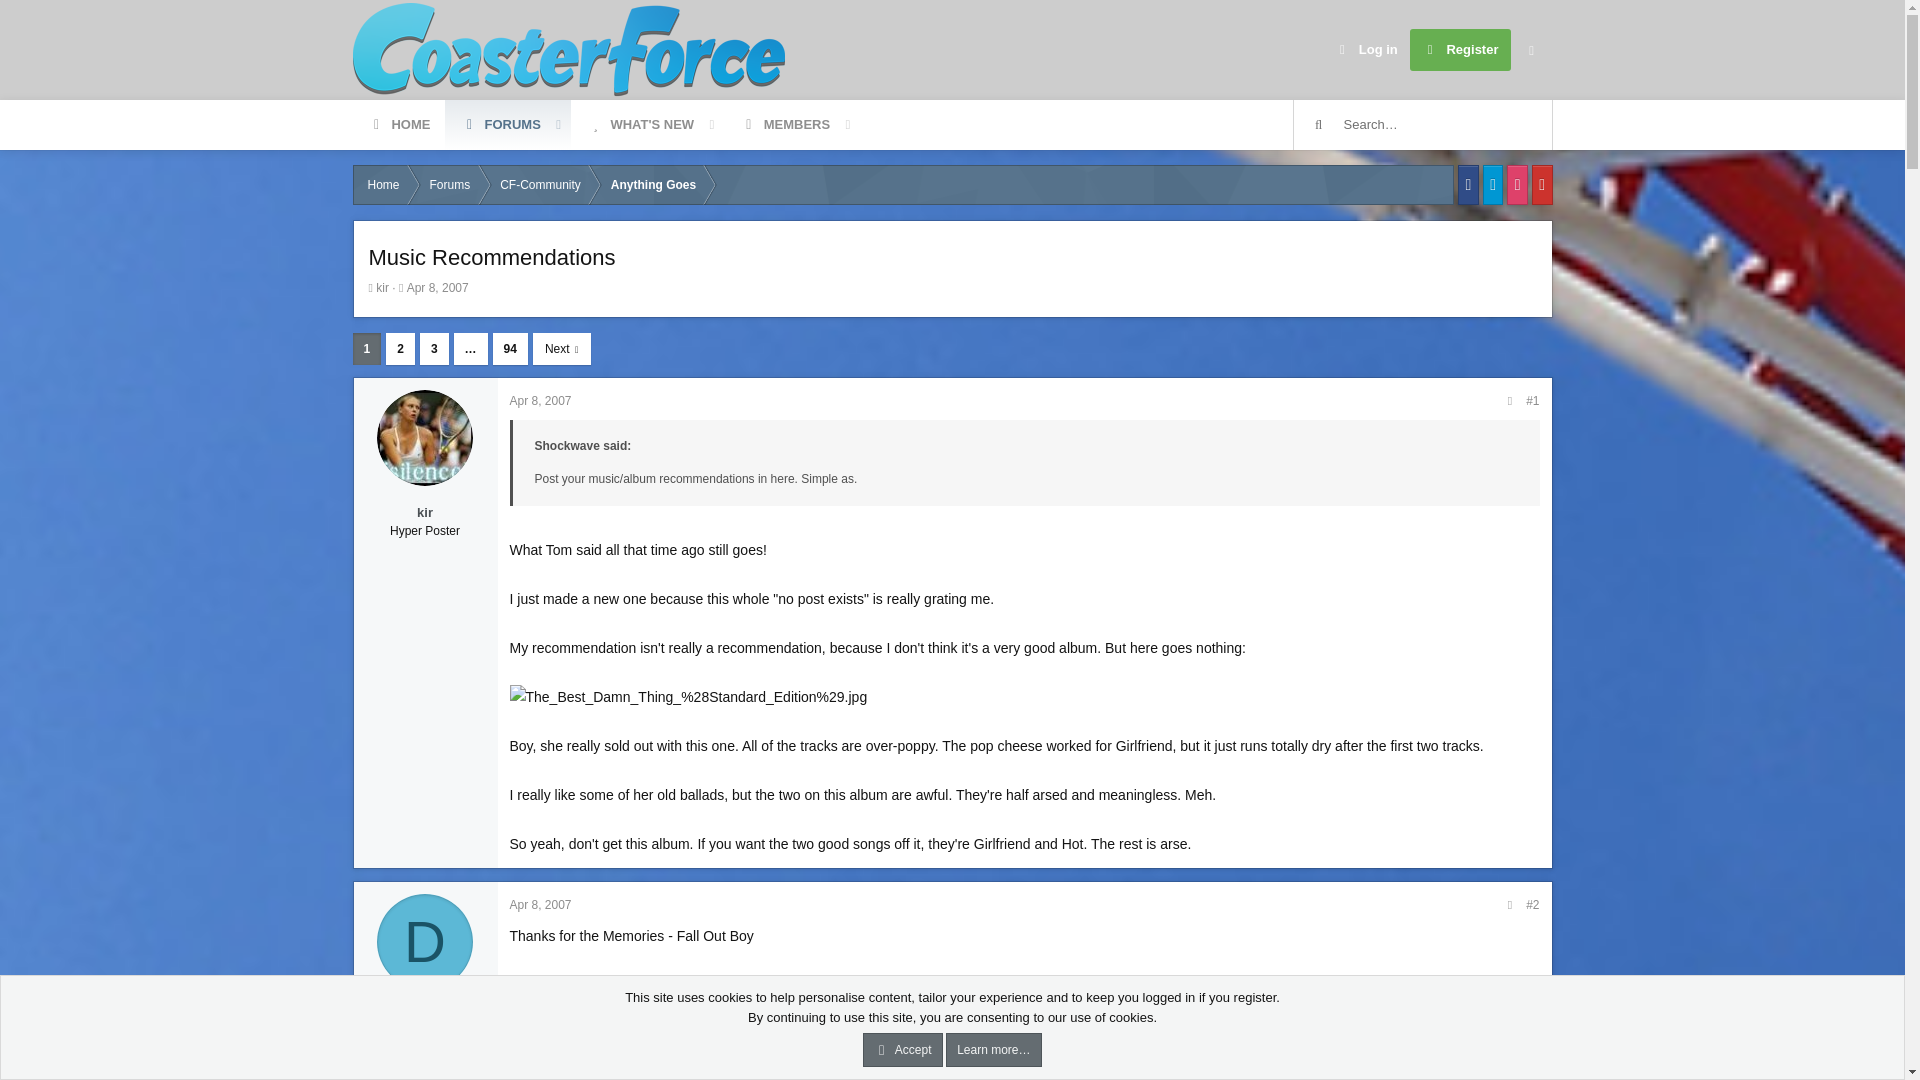 This screenshot has height=1080, width=1920. I want to click on Apr 8, 2007 at 3:31 AM, so click(1460, 50).